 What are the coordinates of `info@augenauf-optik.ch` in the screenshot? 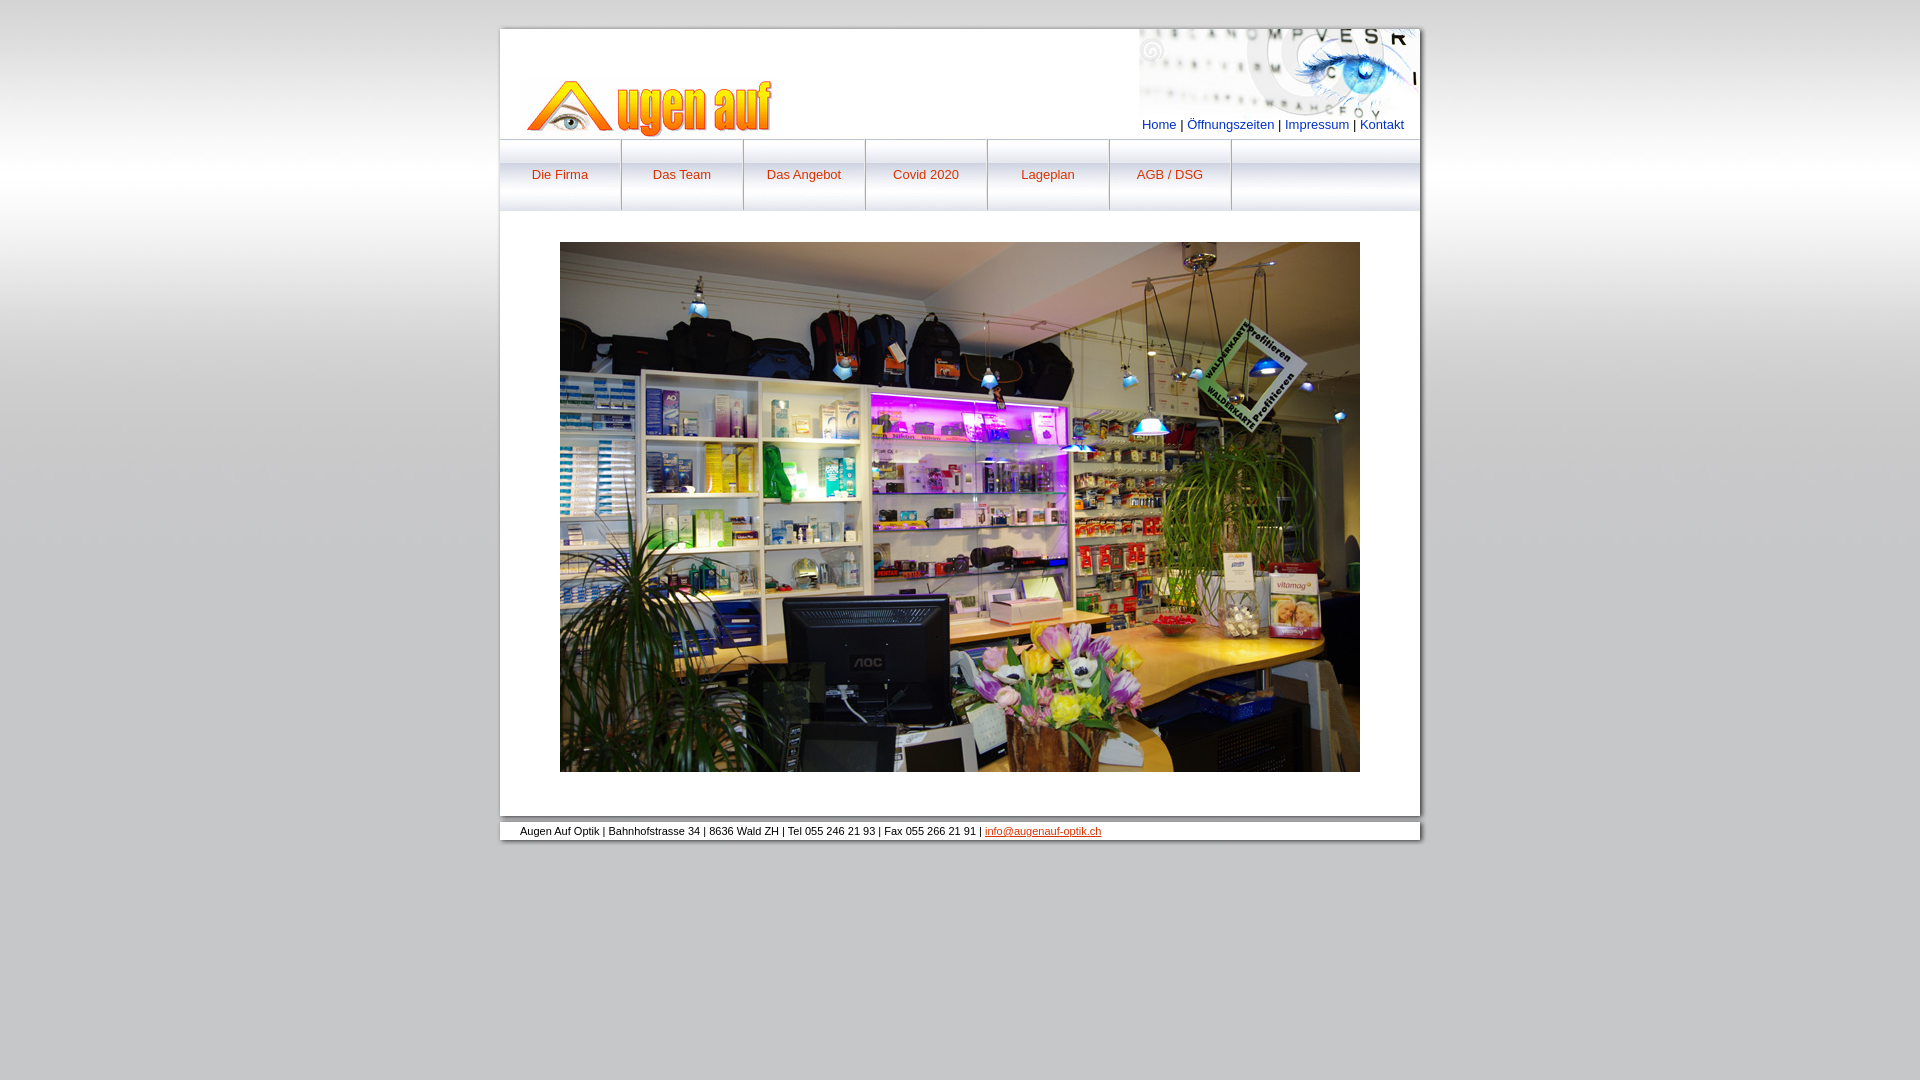 It's located at (1043, 831).